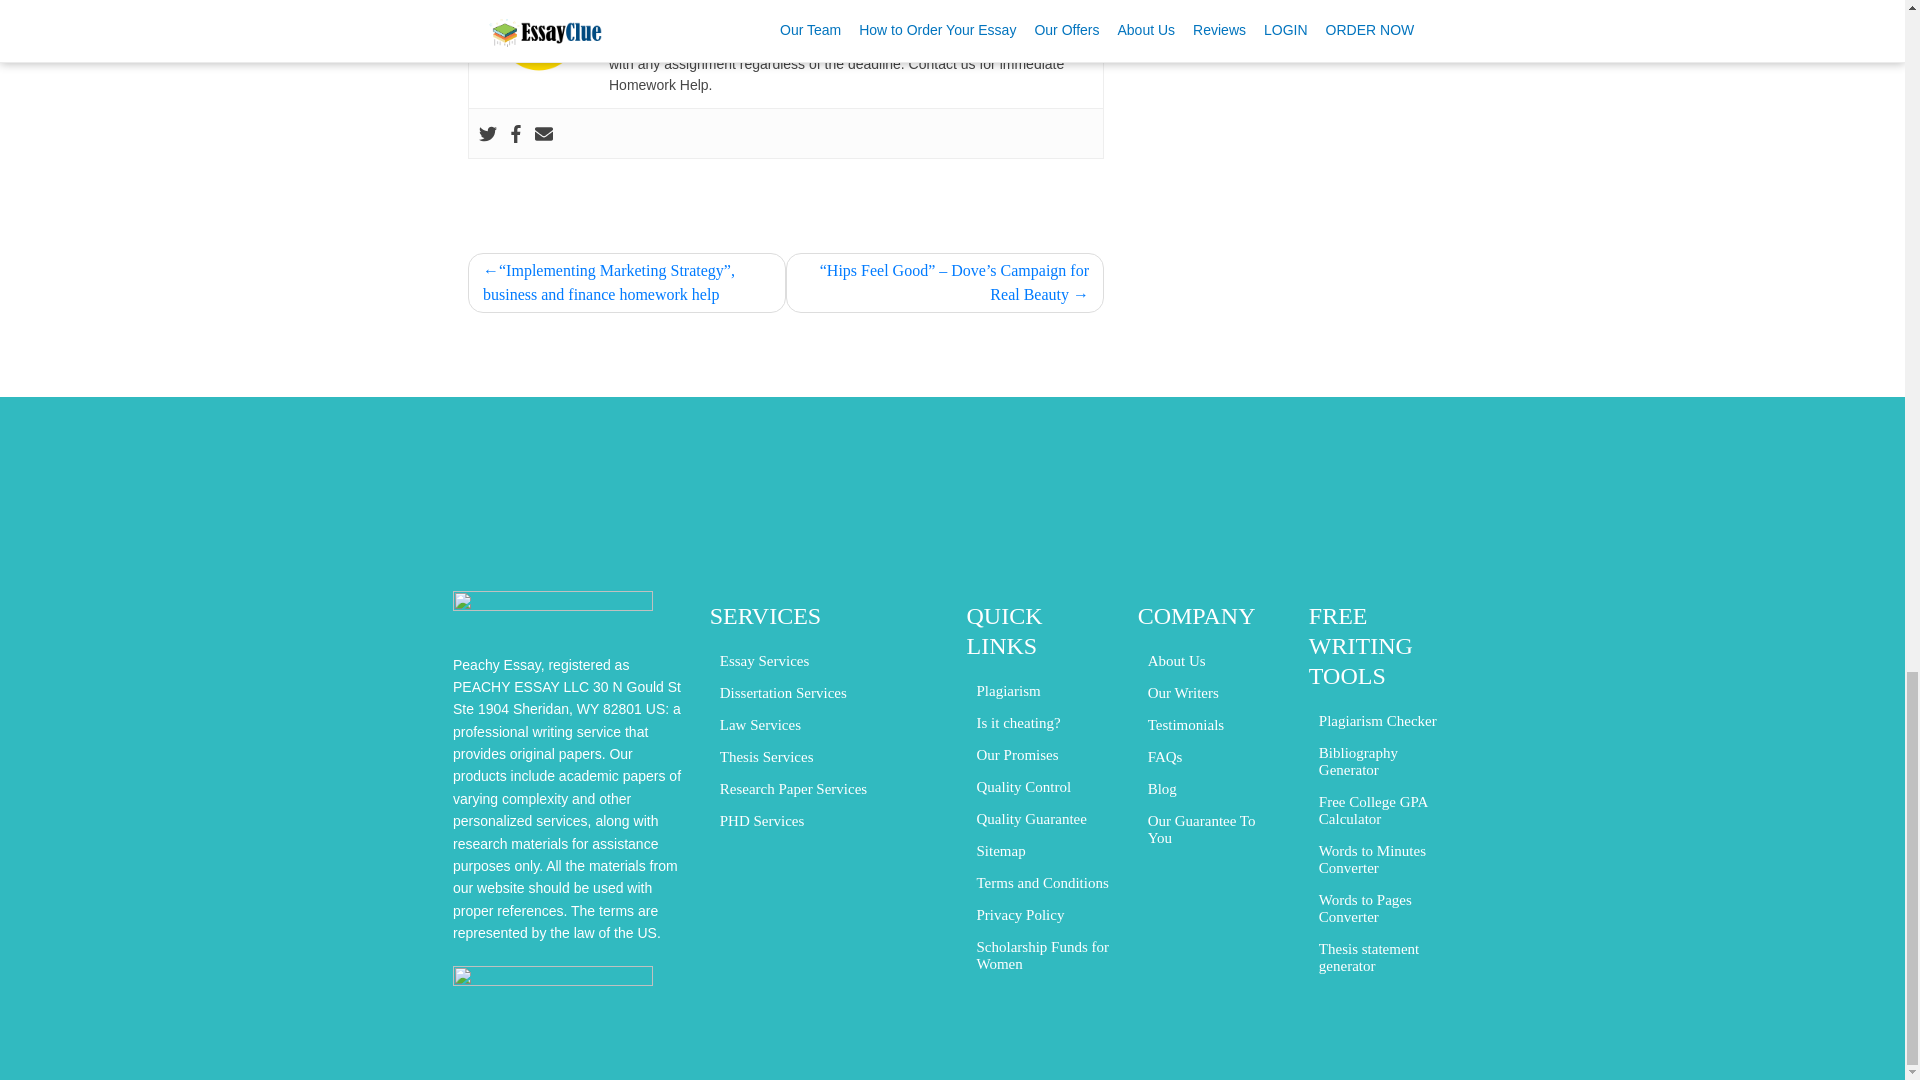 This screenshot has width=1920, height=1080. What do you see at coordinates (765, 660) in the screenshot?
I see `Essay Services` at bounding box center [765, 660].